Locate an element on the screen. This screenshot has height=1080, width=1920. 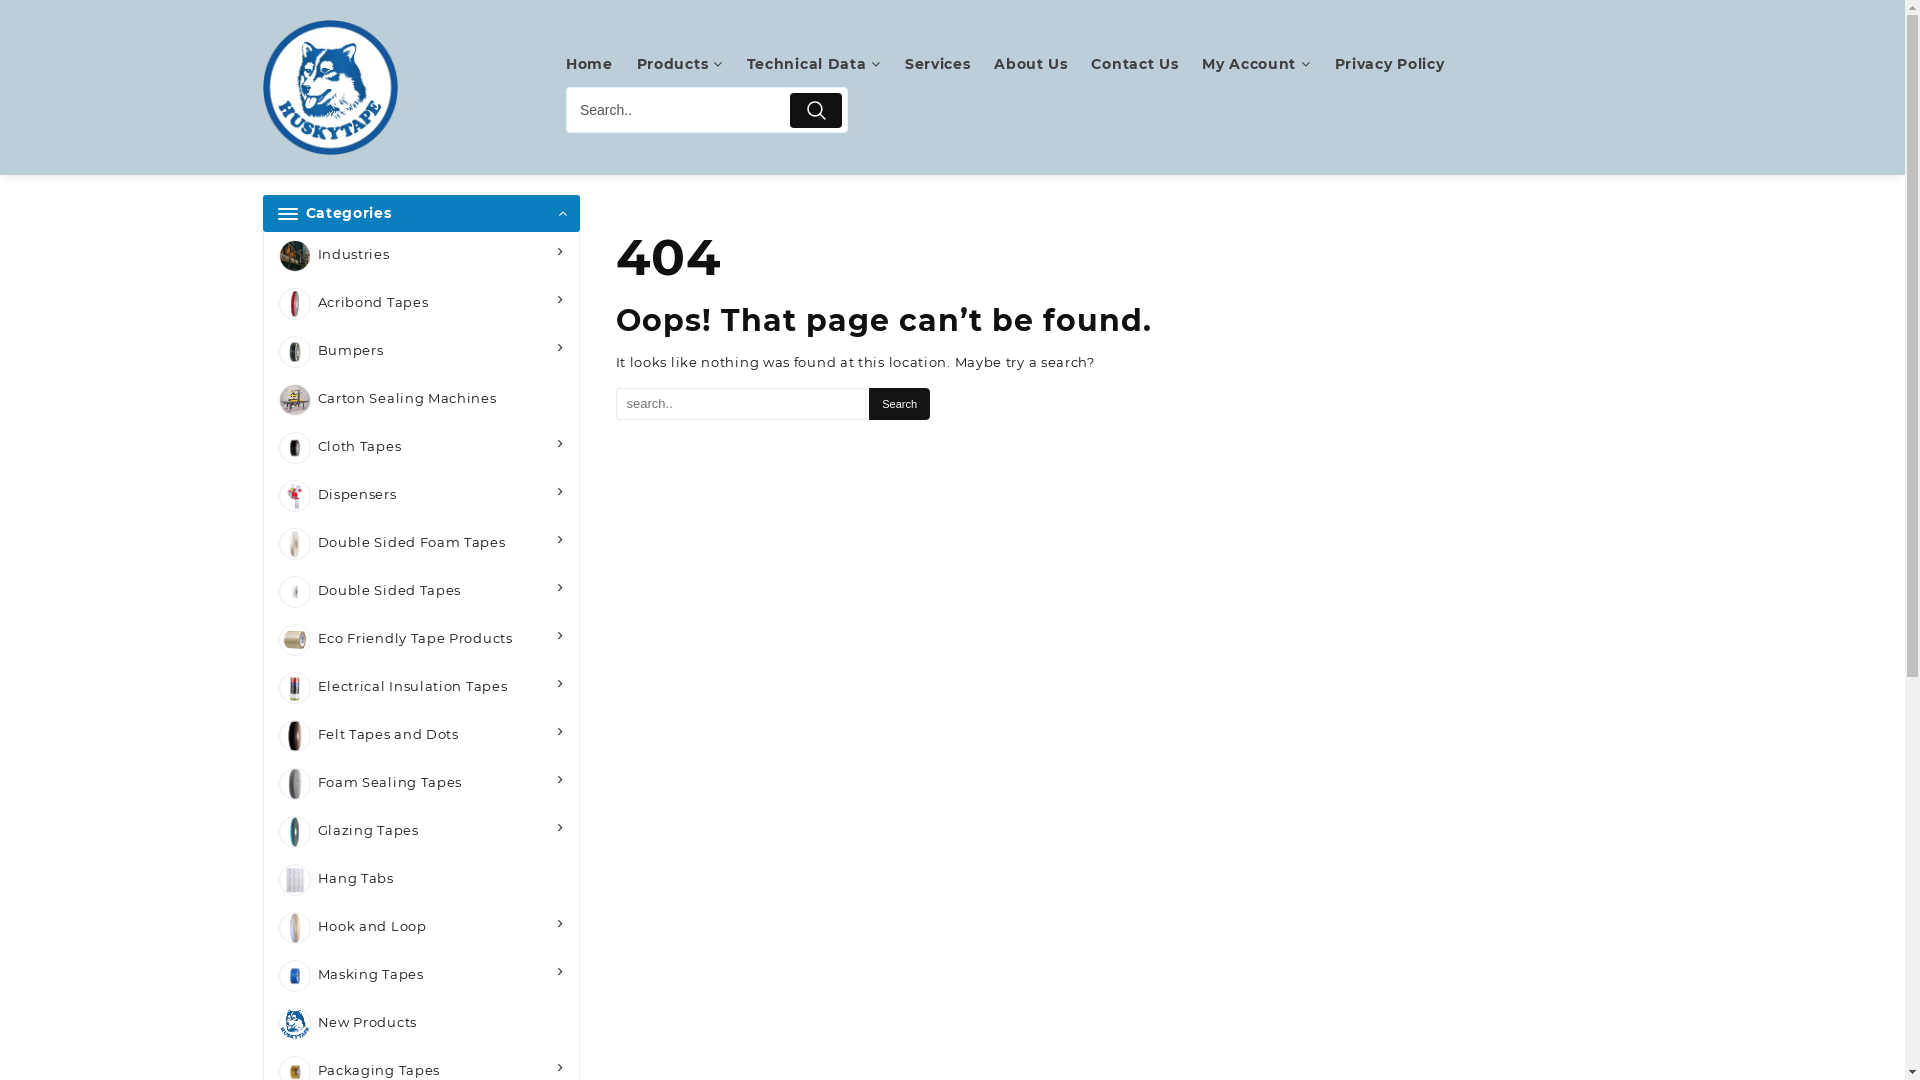
Home is located at coordinates (600, 64).